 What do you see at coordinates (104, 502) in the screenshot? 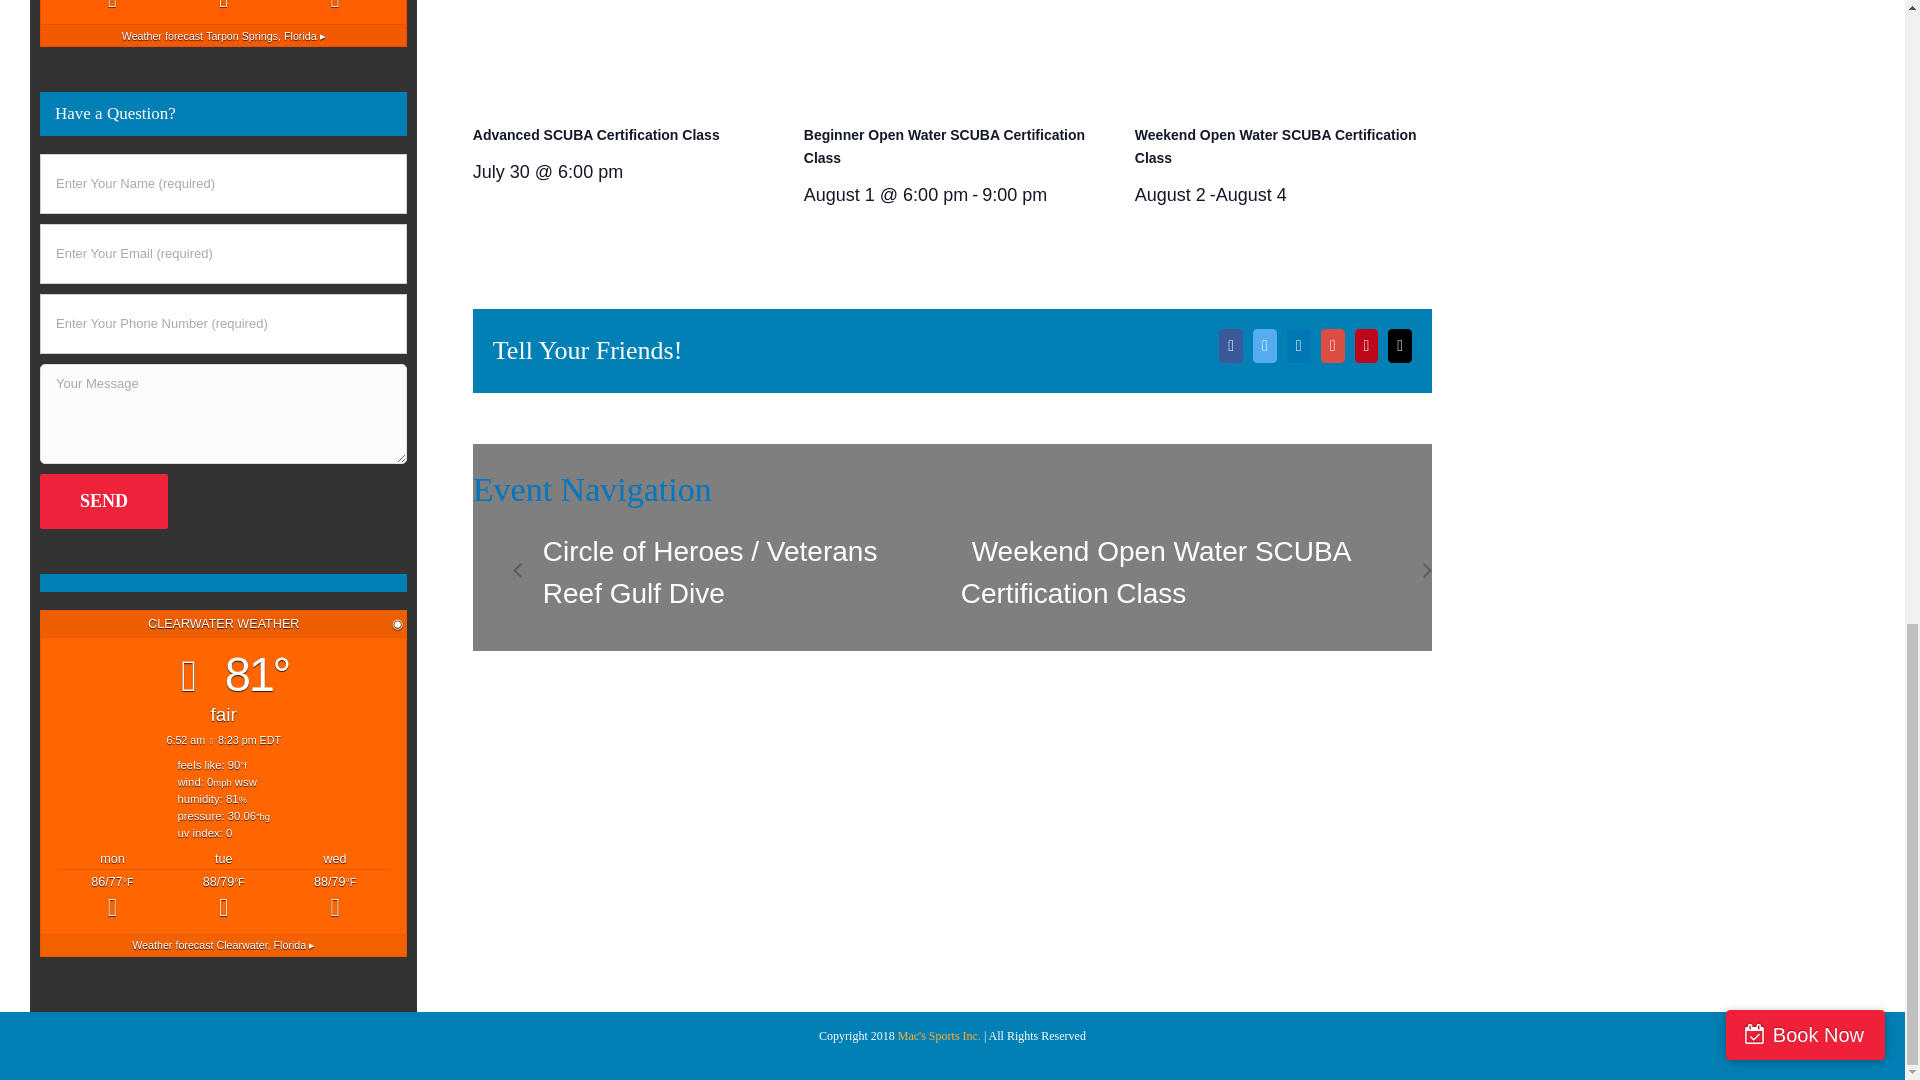
I see `Send` at bounding box center [104, 502].